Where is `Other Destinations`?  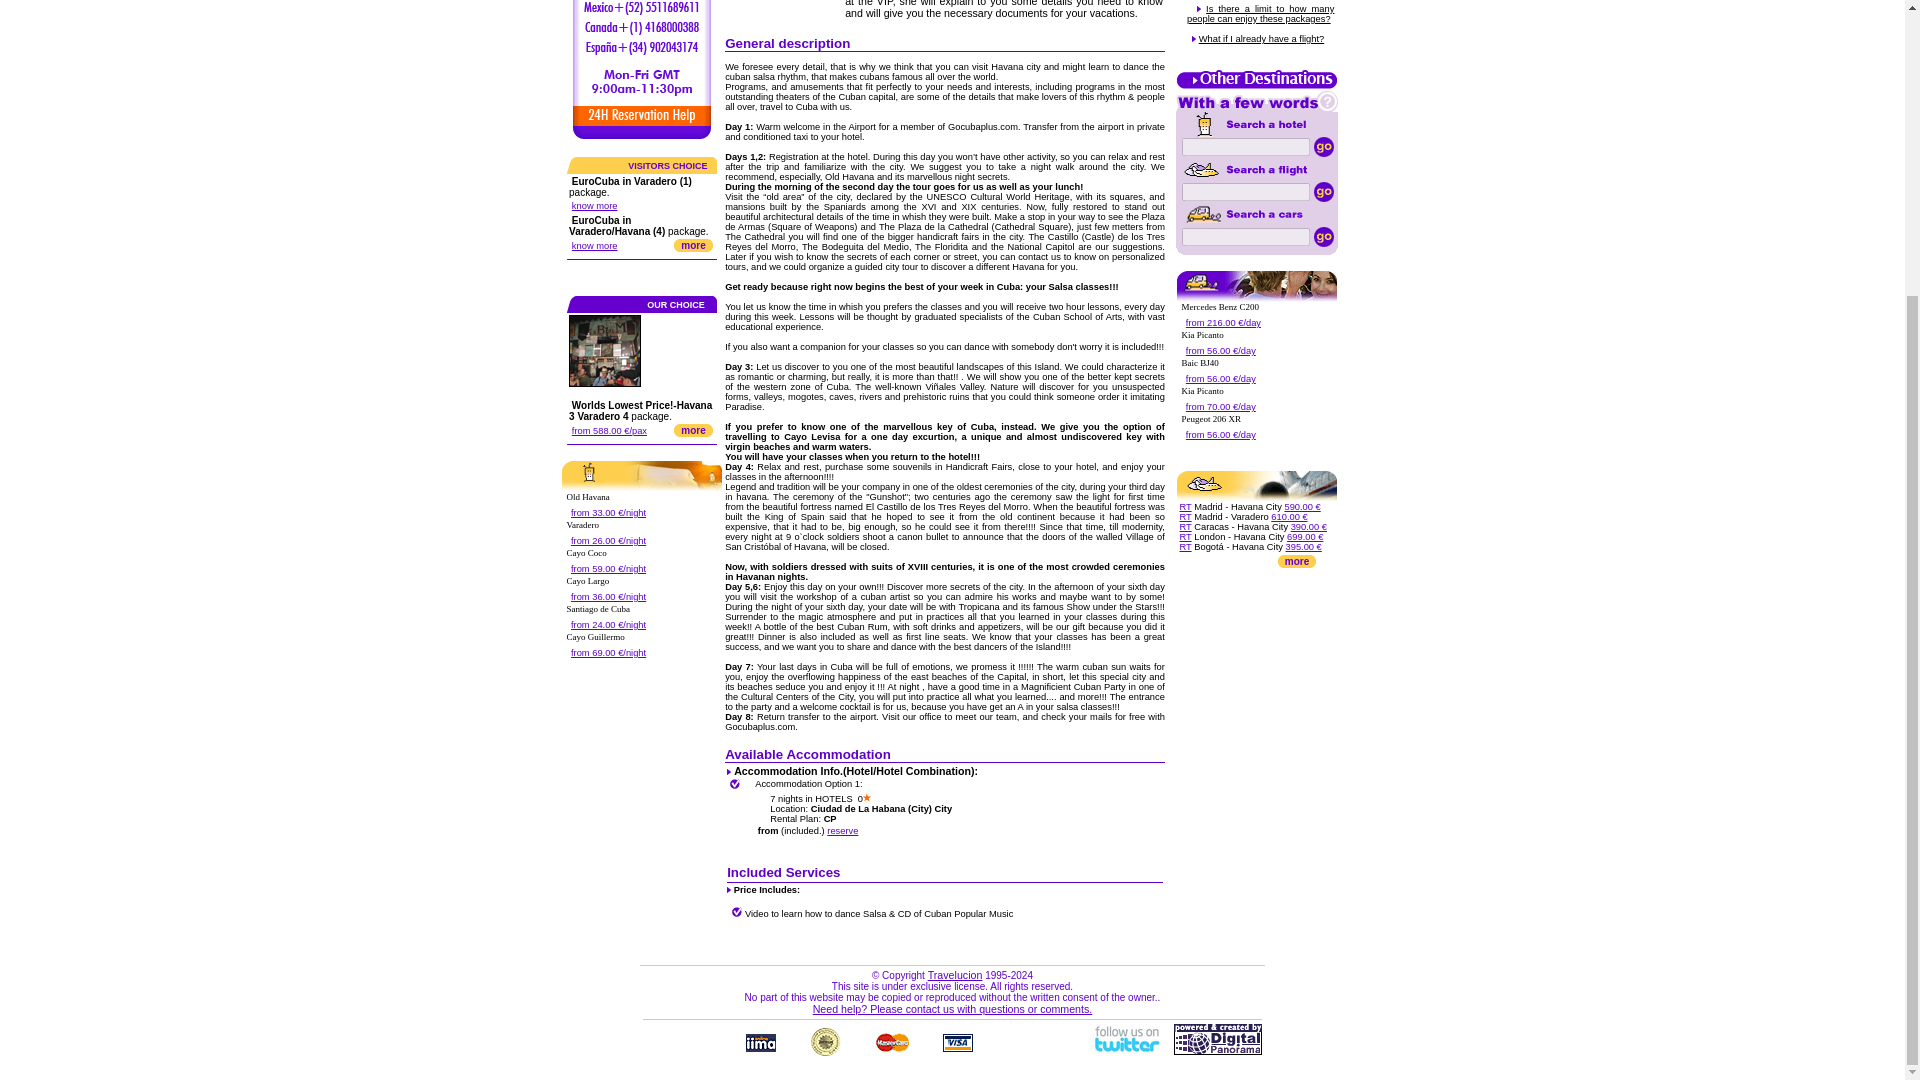 Other Destinations is located at coordinates (1256, 86).